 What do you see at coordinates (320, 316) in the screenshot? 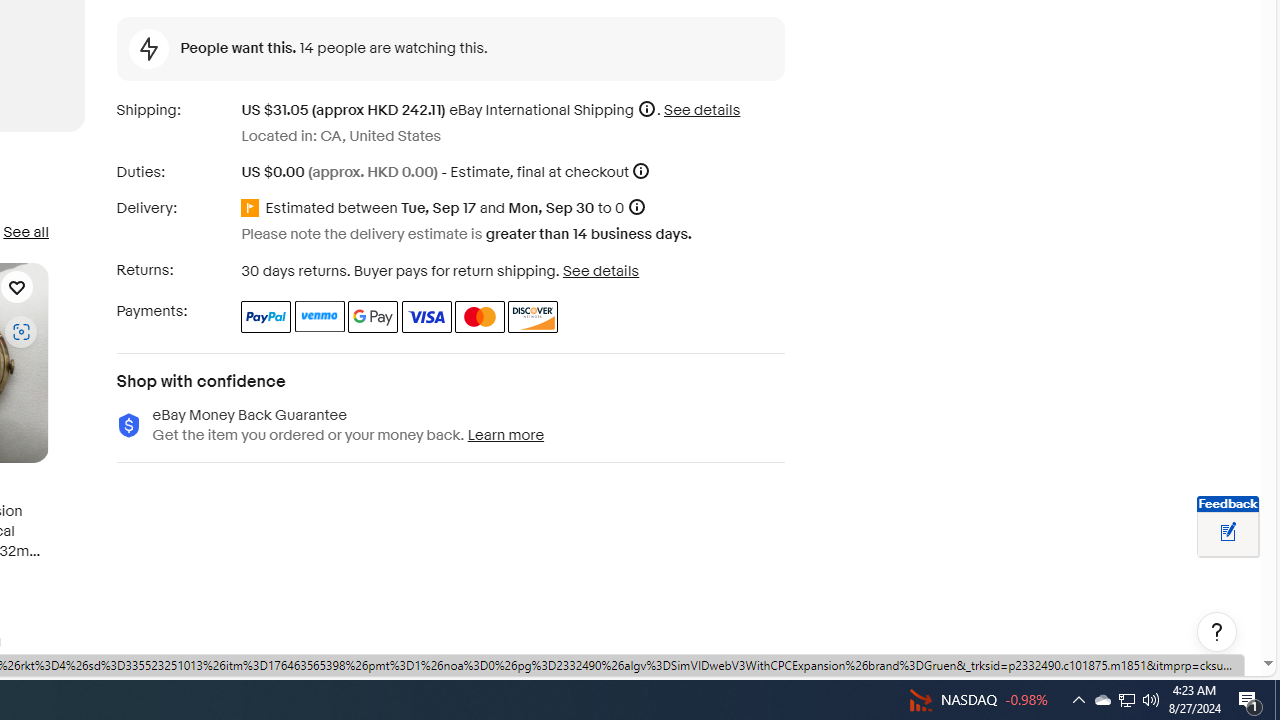
I see `Venmo` at bounding box center [320, 316].